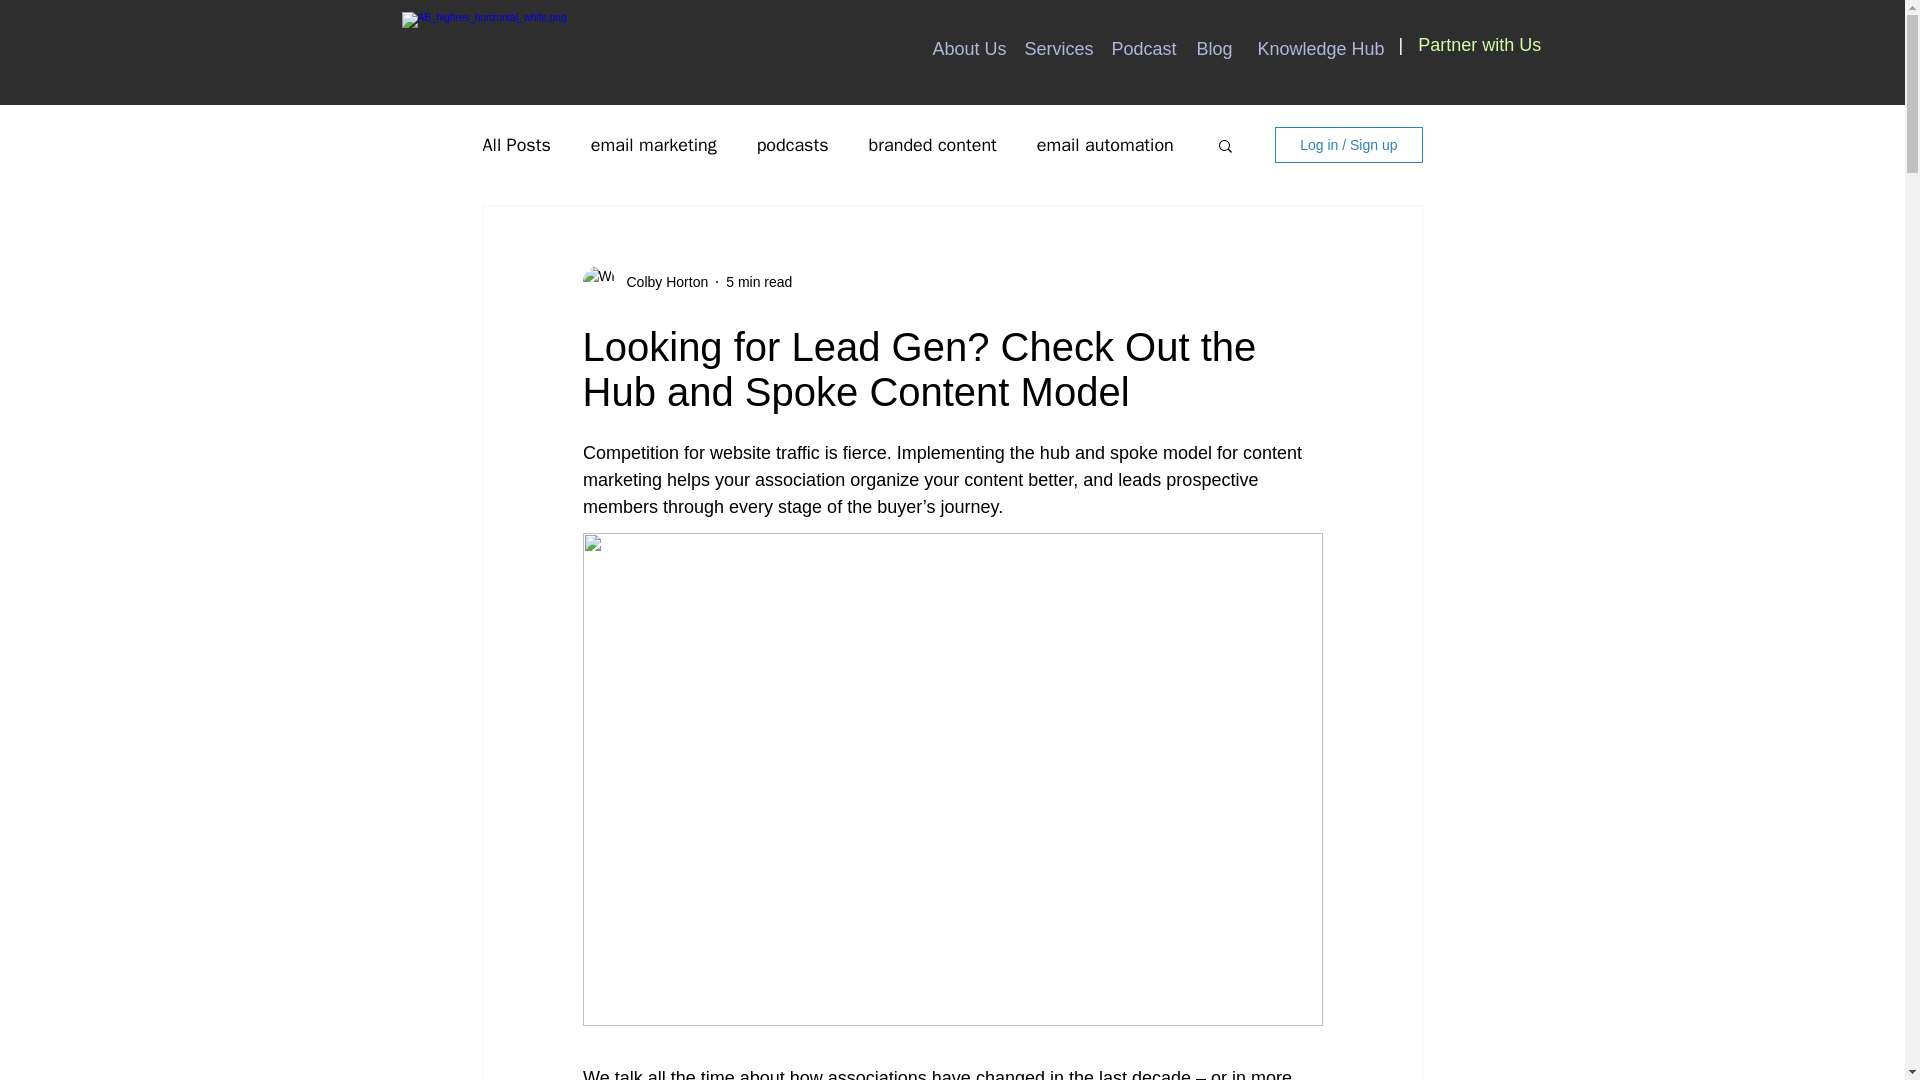  What do you see at coordinates (792, 144) in the screenshot?
I see `podcasts` at bounding box center [792, 144].